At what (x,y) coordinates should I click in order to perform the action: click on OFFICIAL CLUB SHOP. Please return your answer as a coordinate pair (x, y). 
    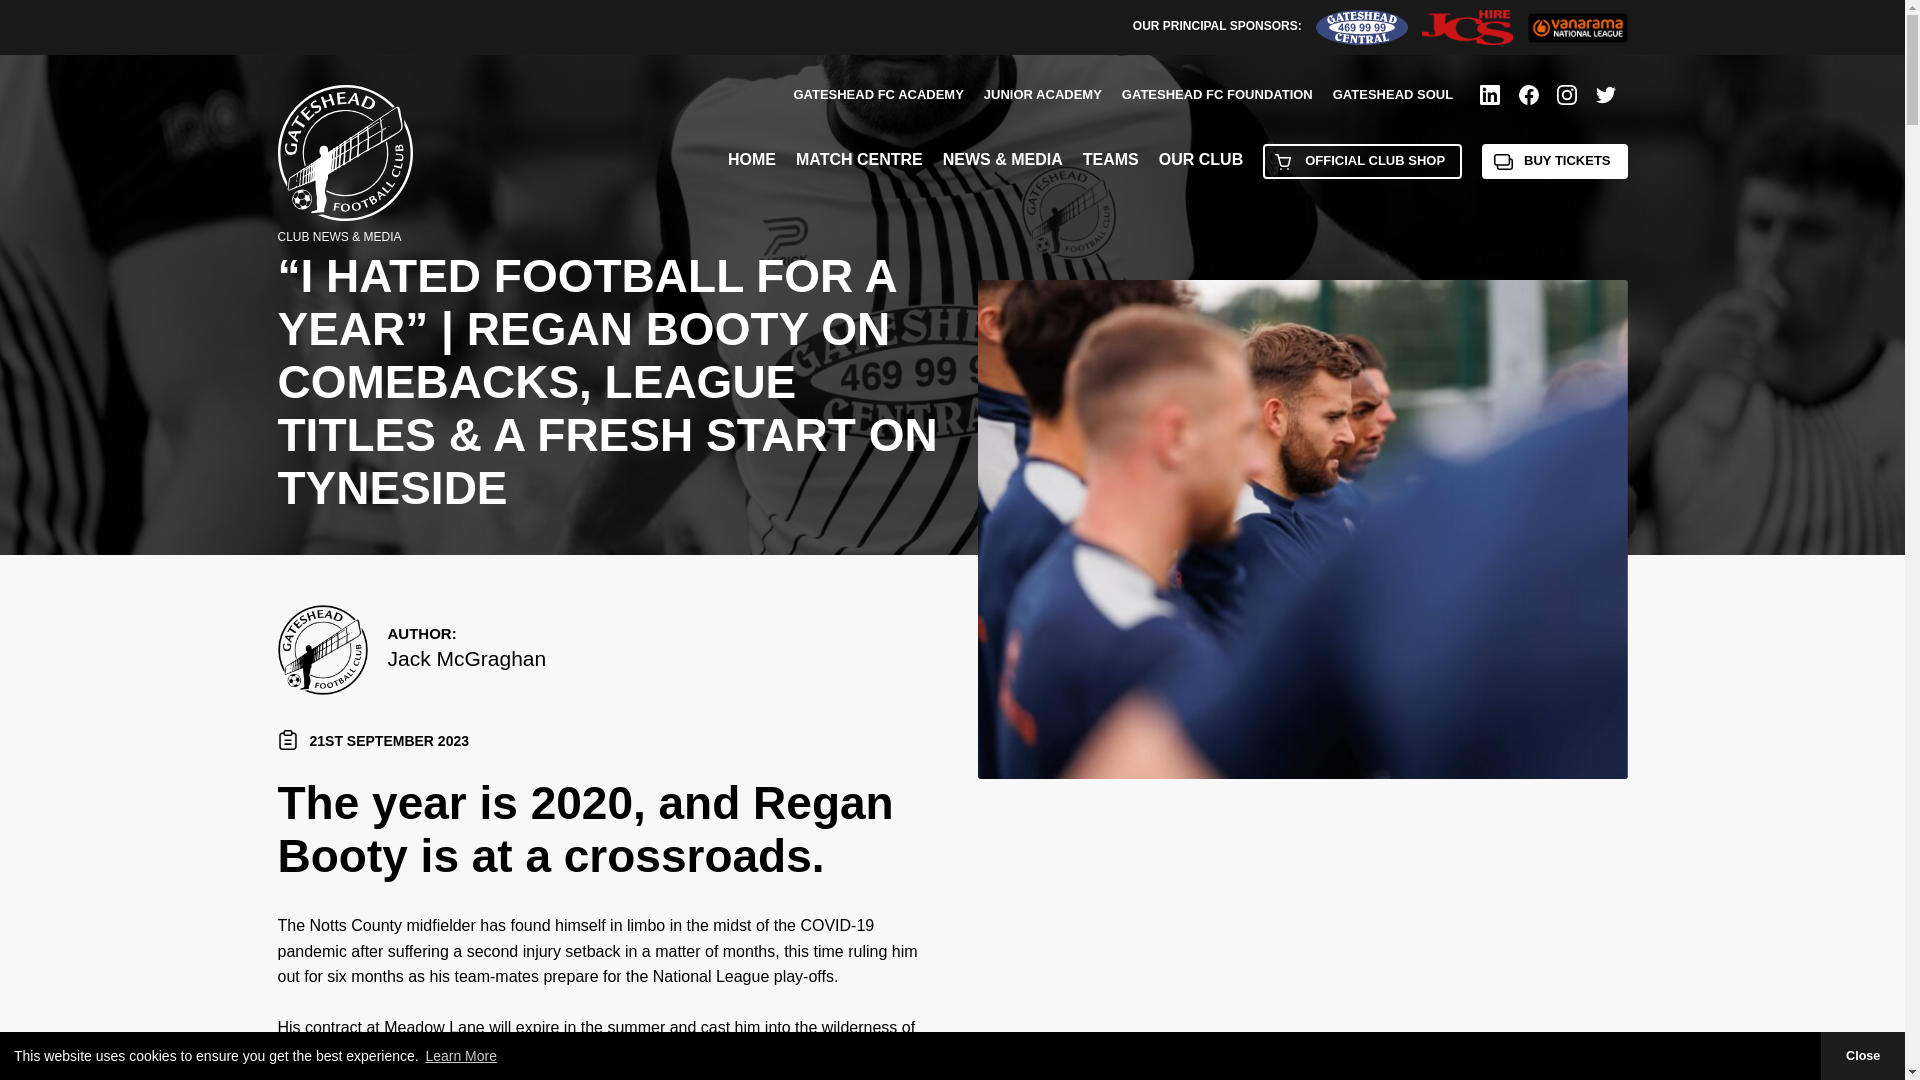
    Looking at the image, I should click on (1362, 161).